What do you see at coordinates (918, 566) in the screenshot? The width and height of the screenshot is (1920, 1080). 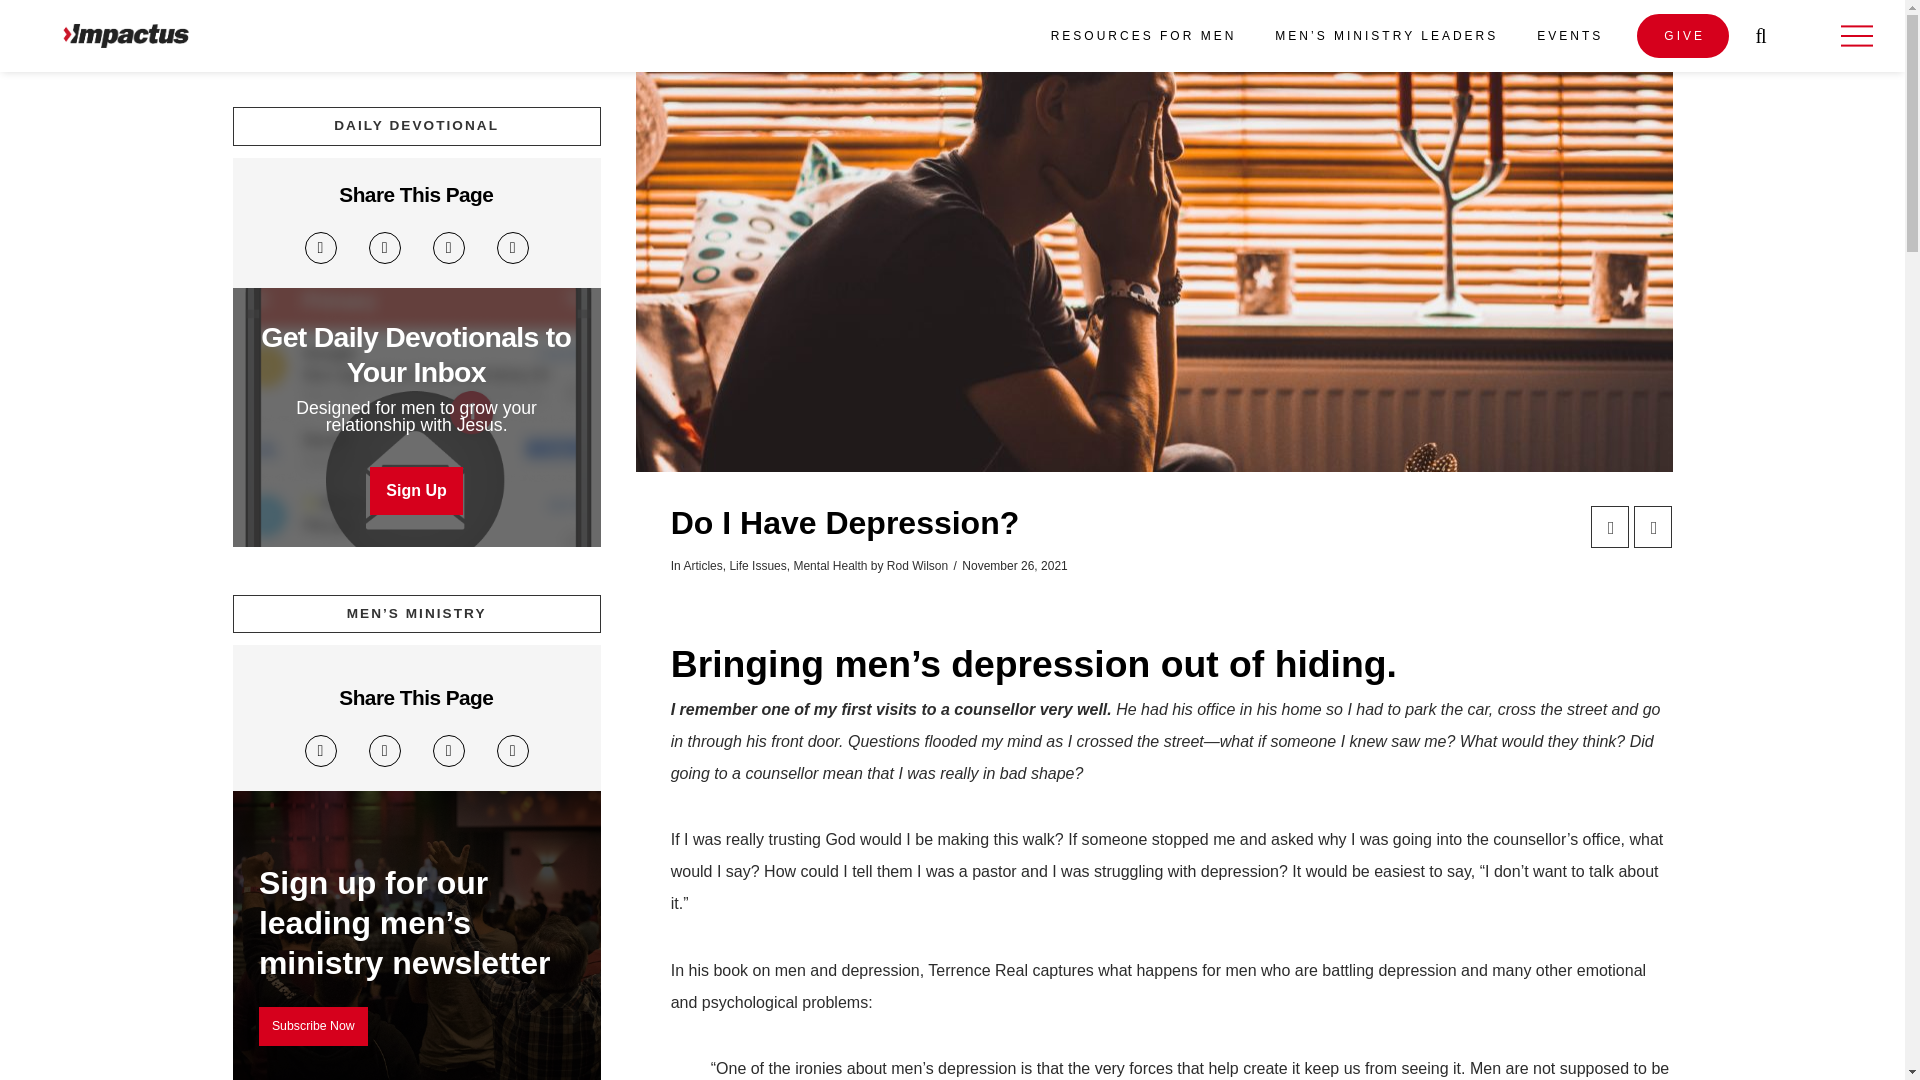 I see `Rod Wilson` at bounding box center [918, 566].